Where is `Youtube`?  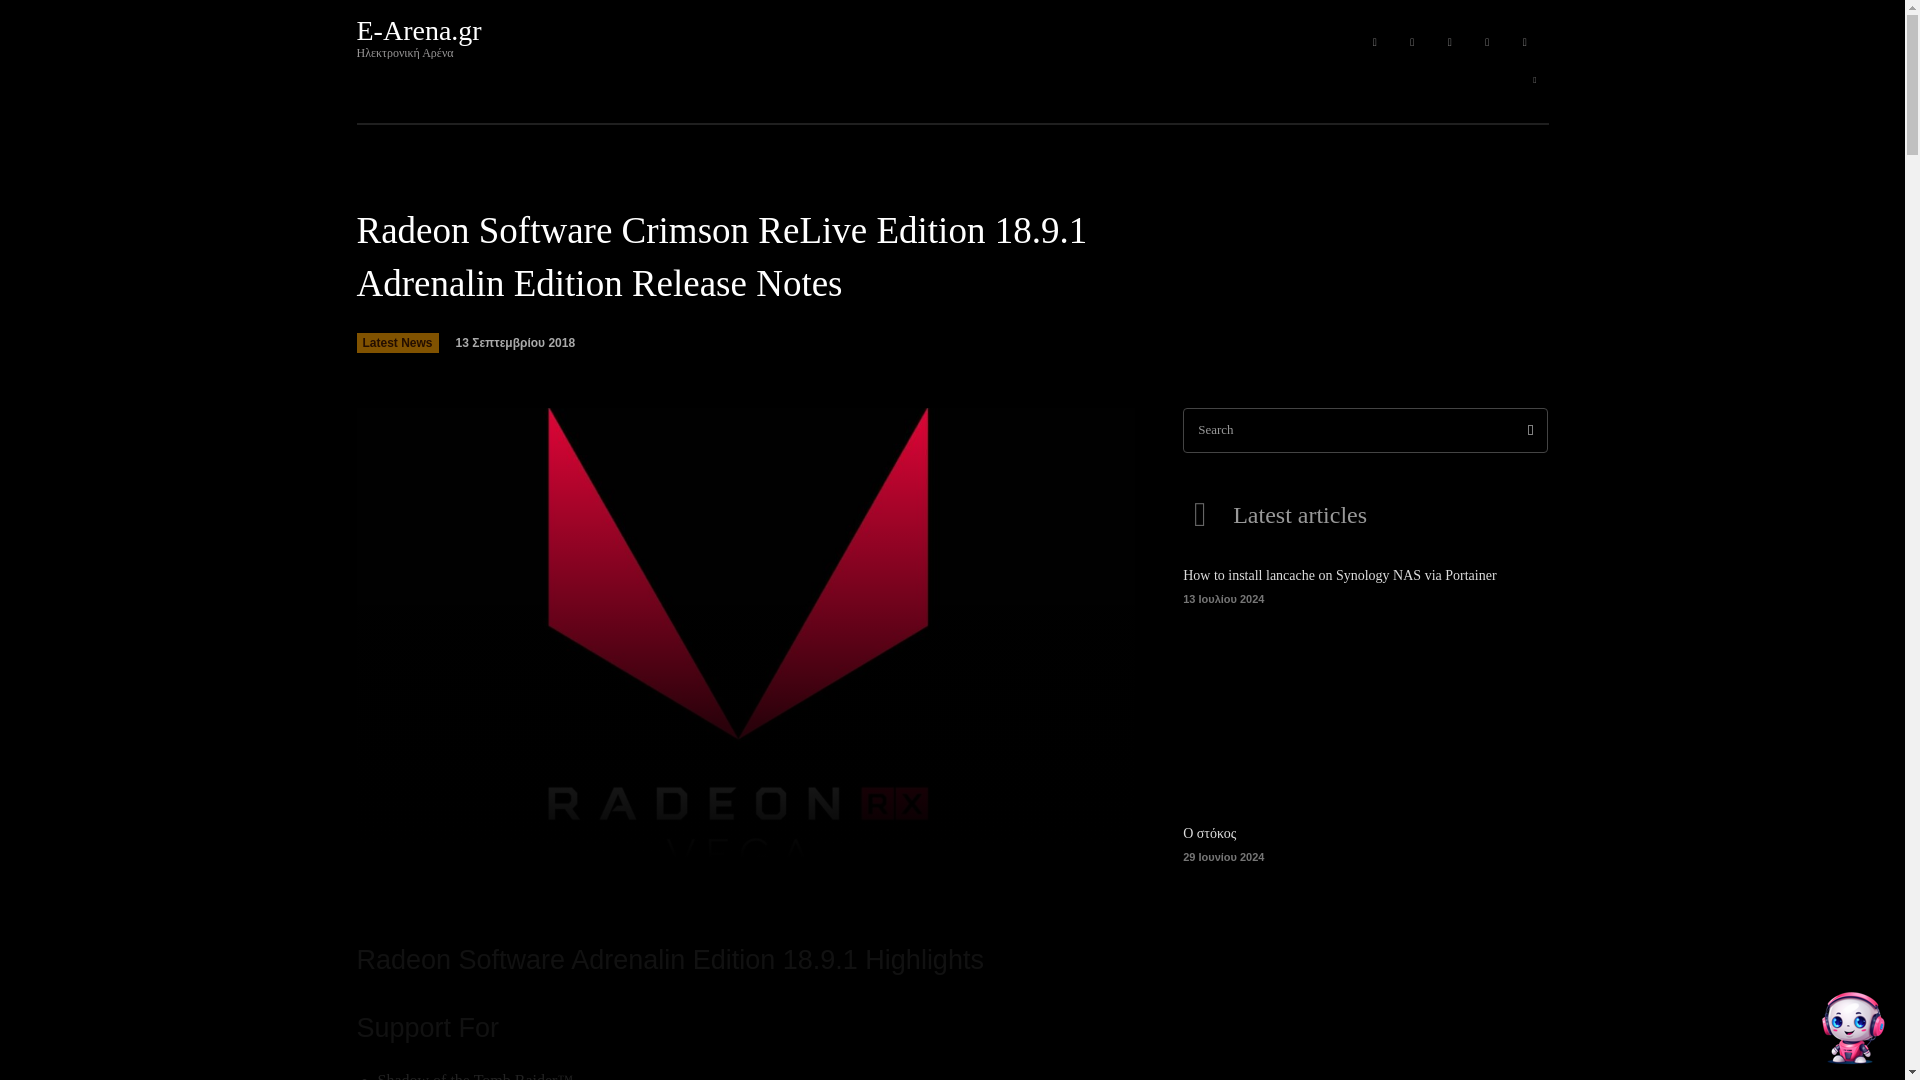
Youtube is located at coordinates (1412, 43).